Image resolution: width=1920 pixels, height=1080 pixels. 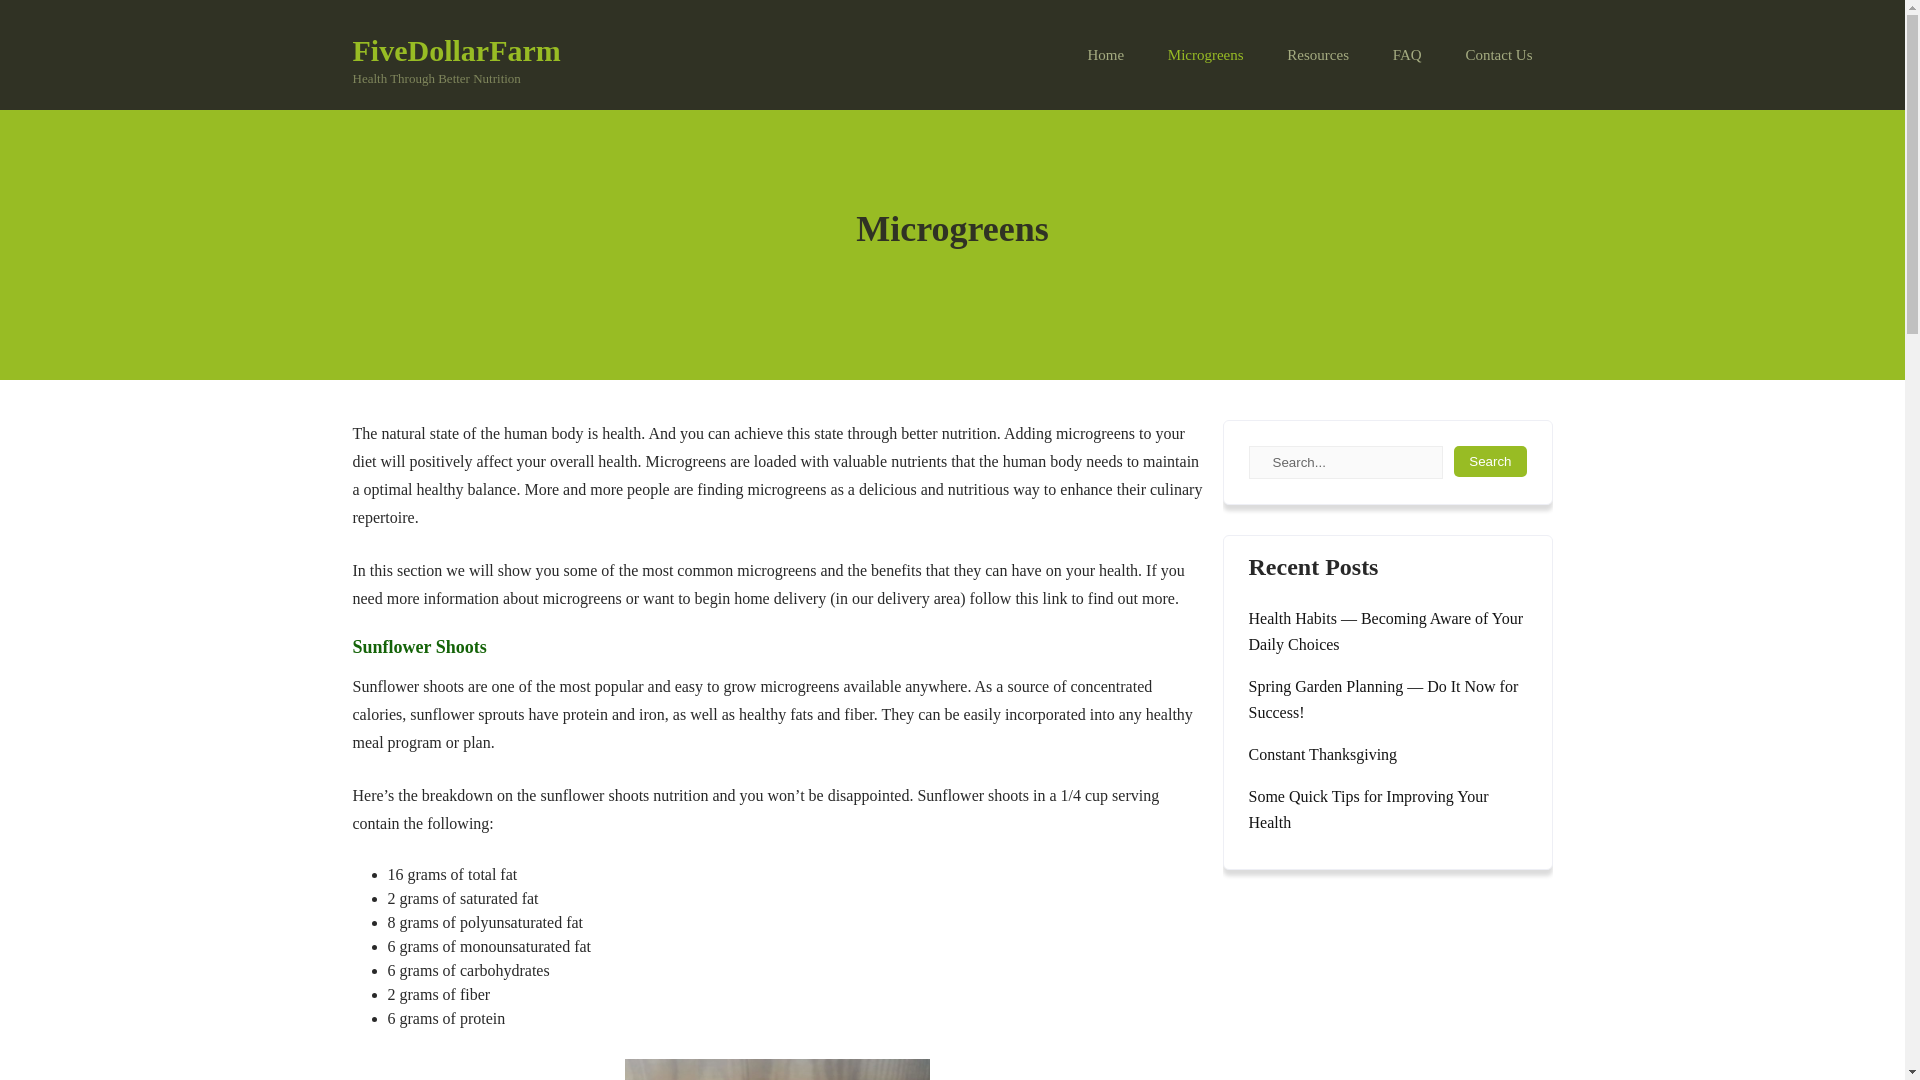 I want to click on Resources, so click(x=1498, y=55).